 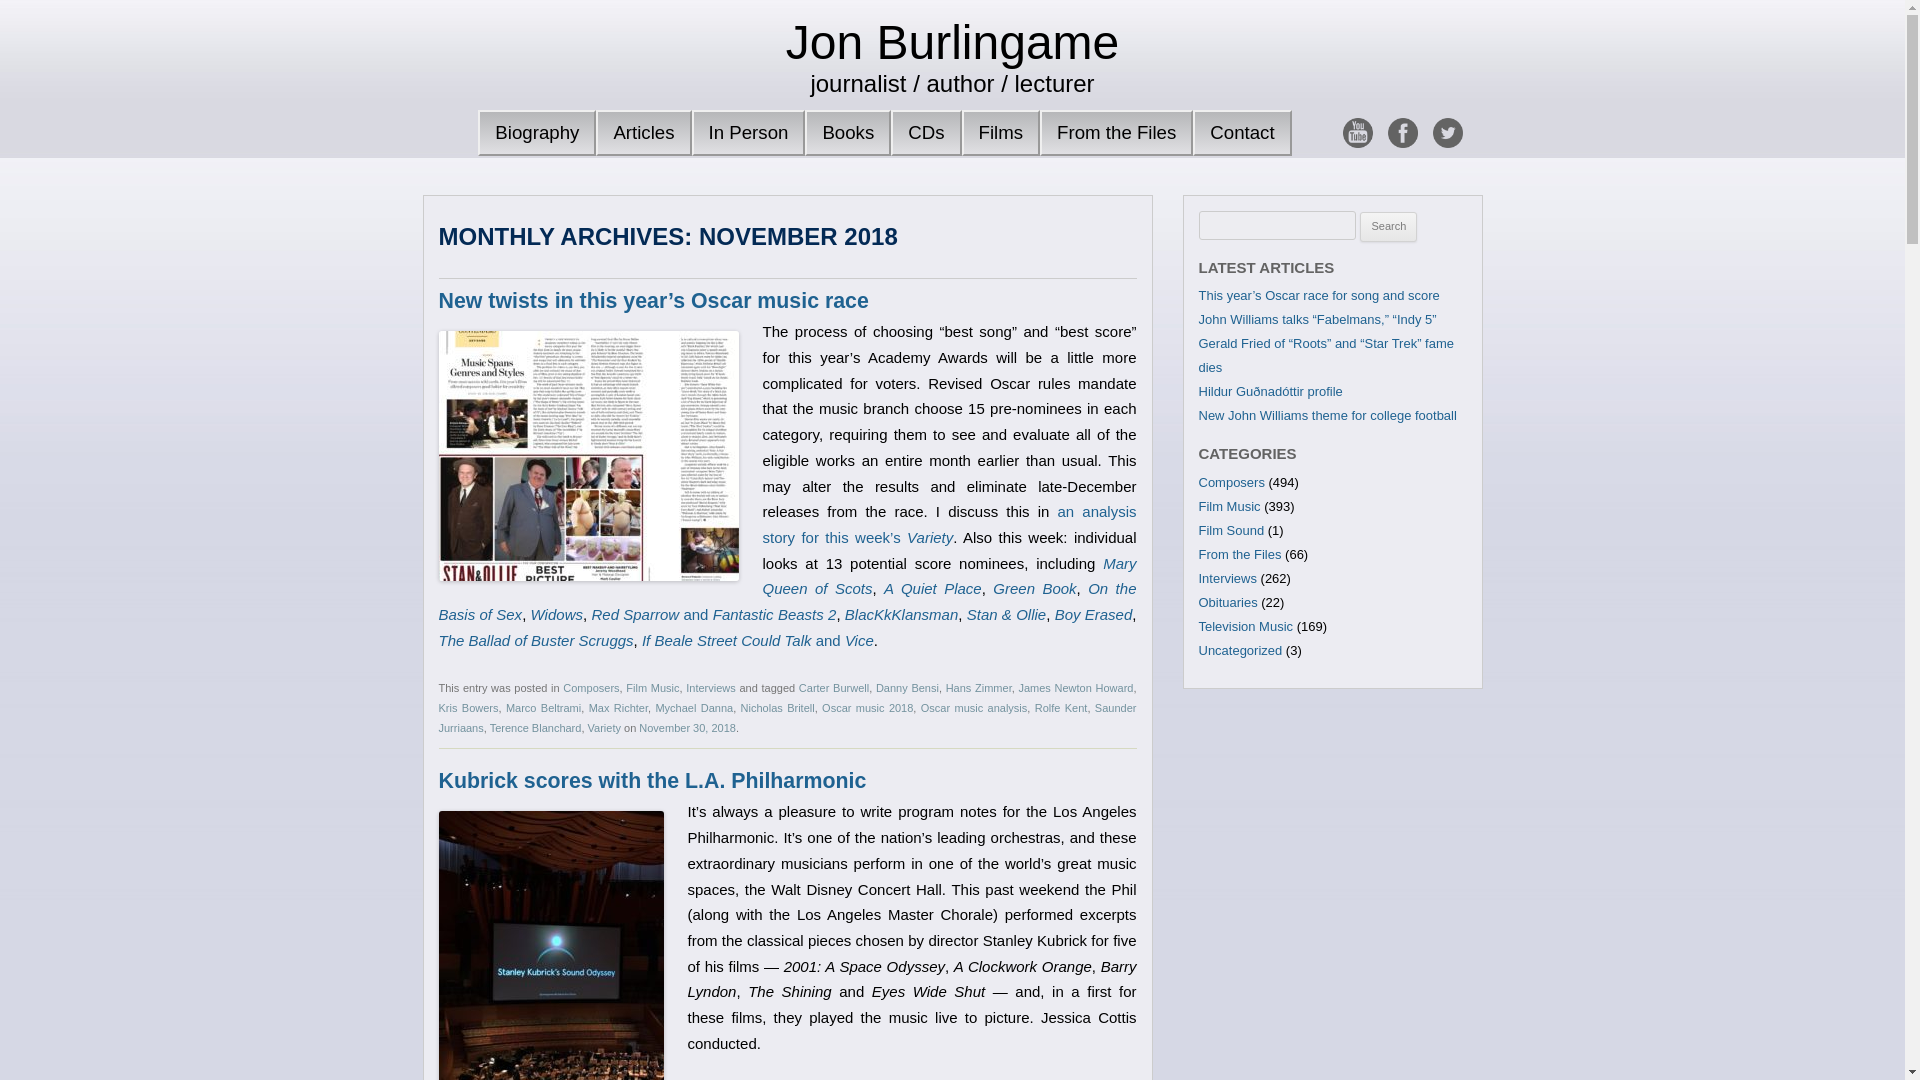 What do you see at coordinates (710, 688) in the screenshot?
I see `Interviews` at bounding box center [710, 688].